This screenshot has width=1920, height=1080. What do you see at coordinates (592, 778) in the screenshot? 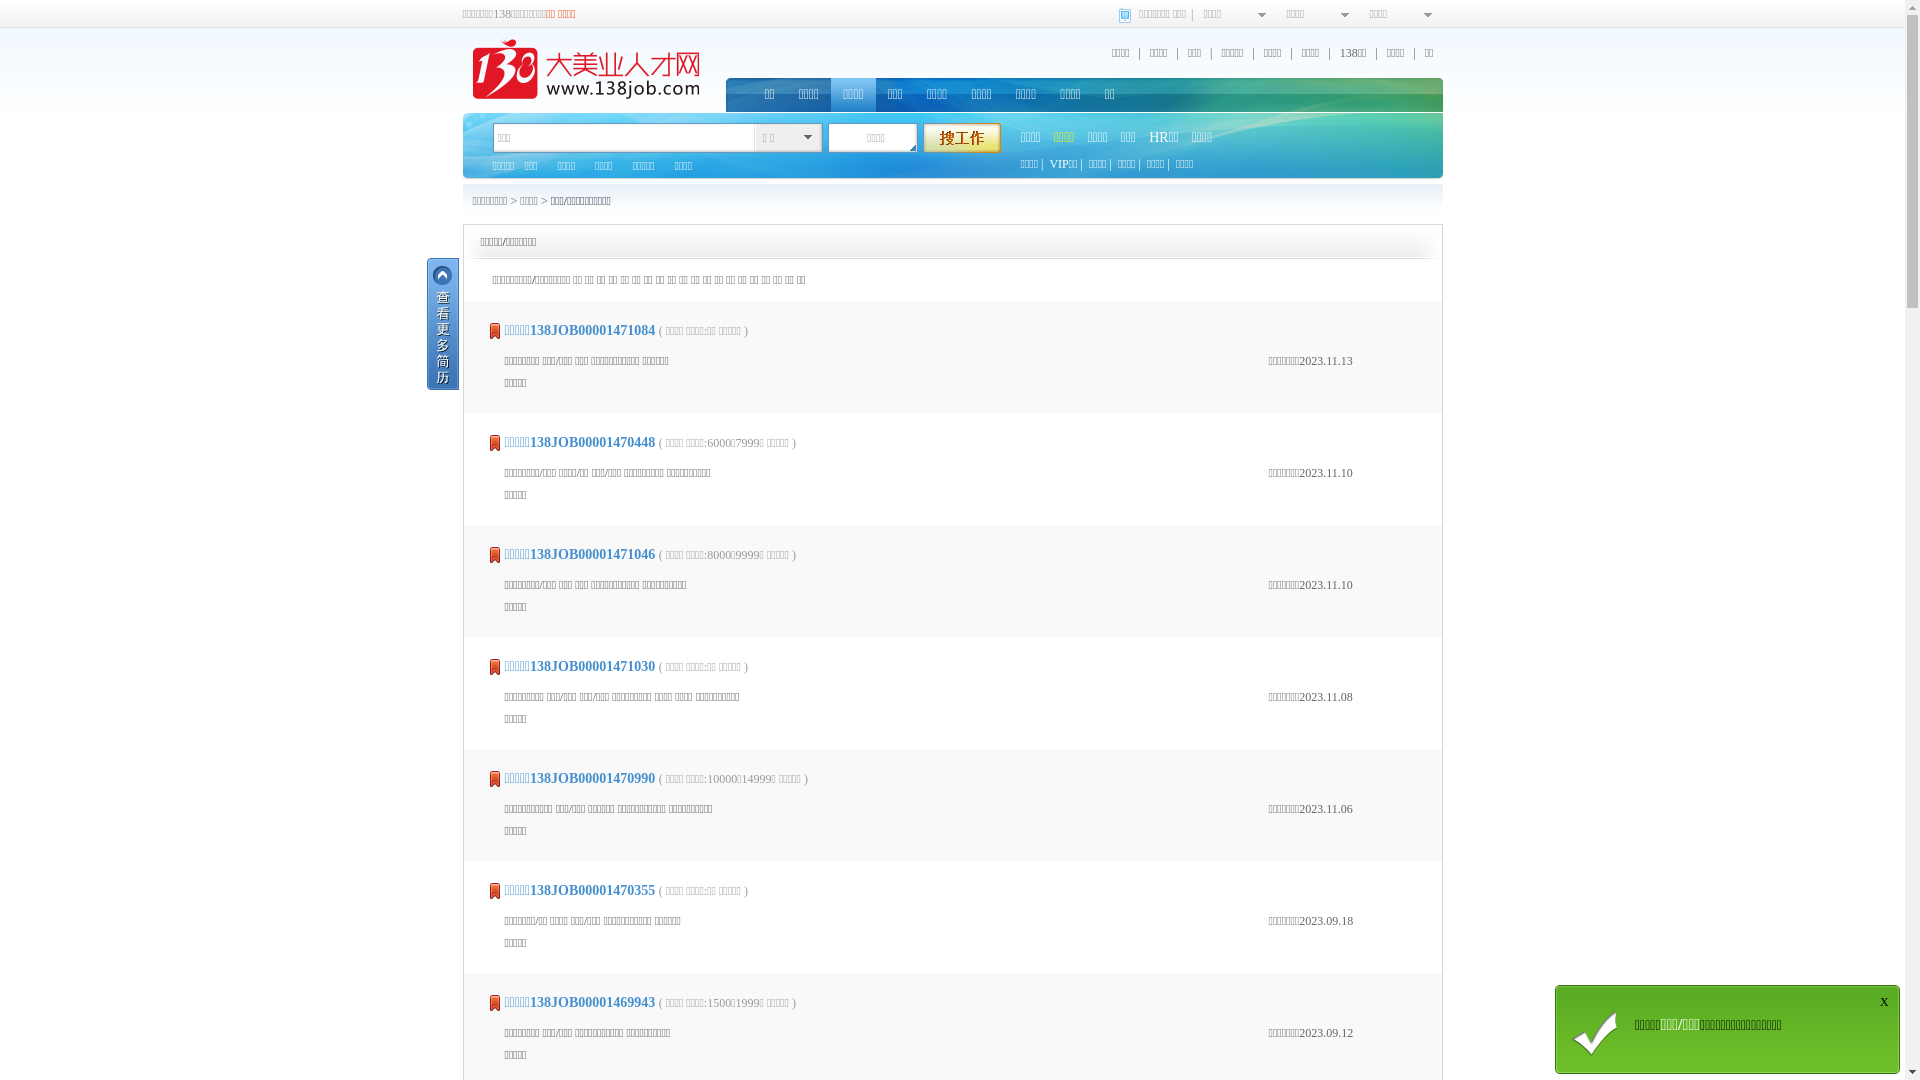
I see `138JOB00001470990` at bounding box center [592, 778].